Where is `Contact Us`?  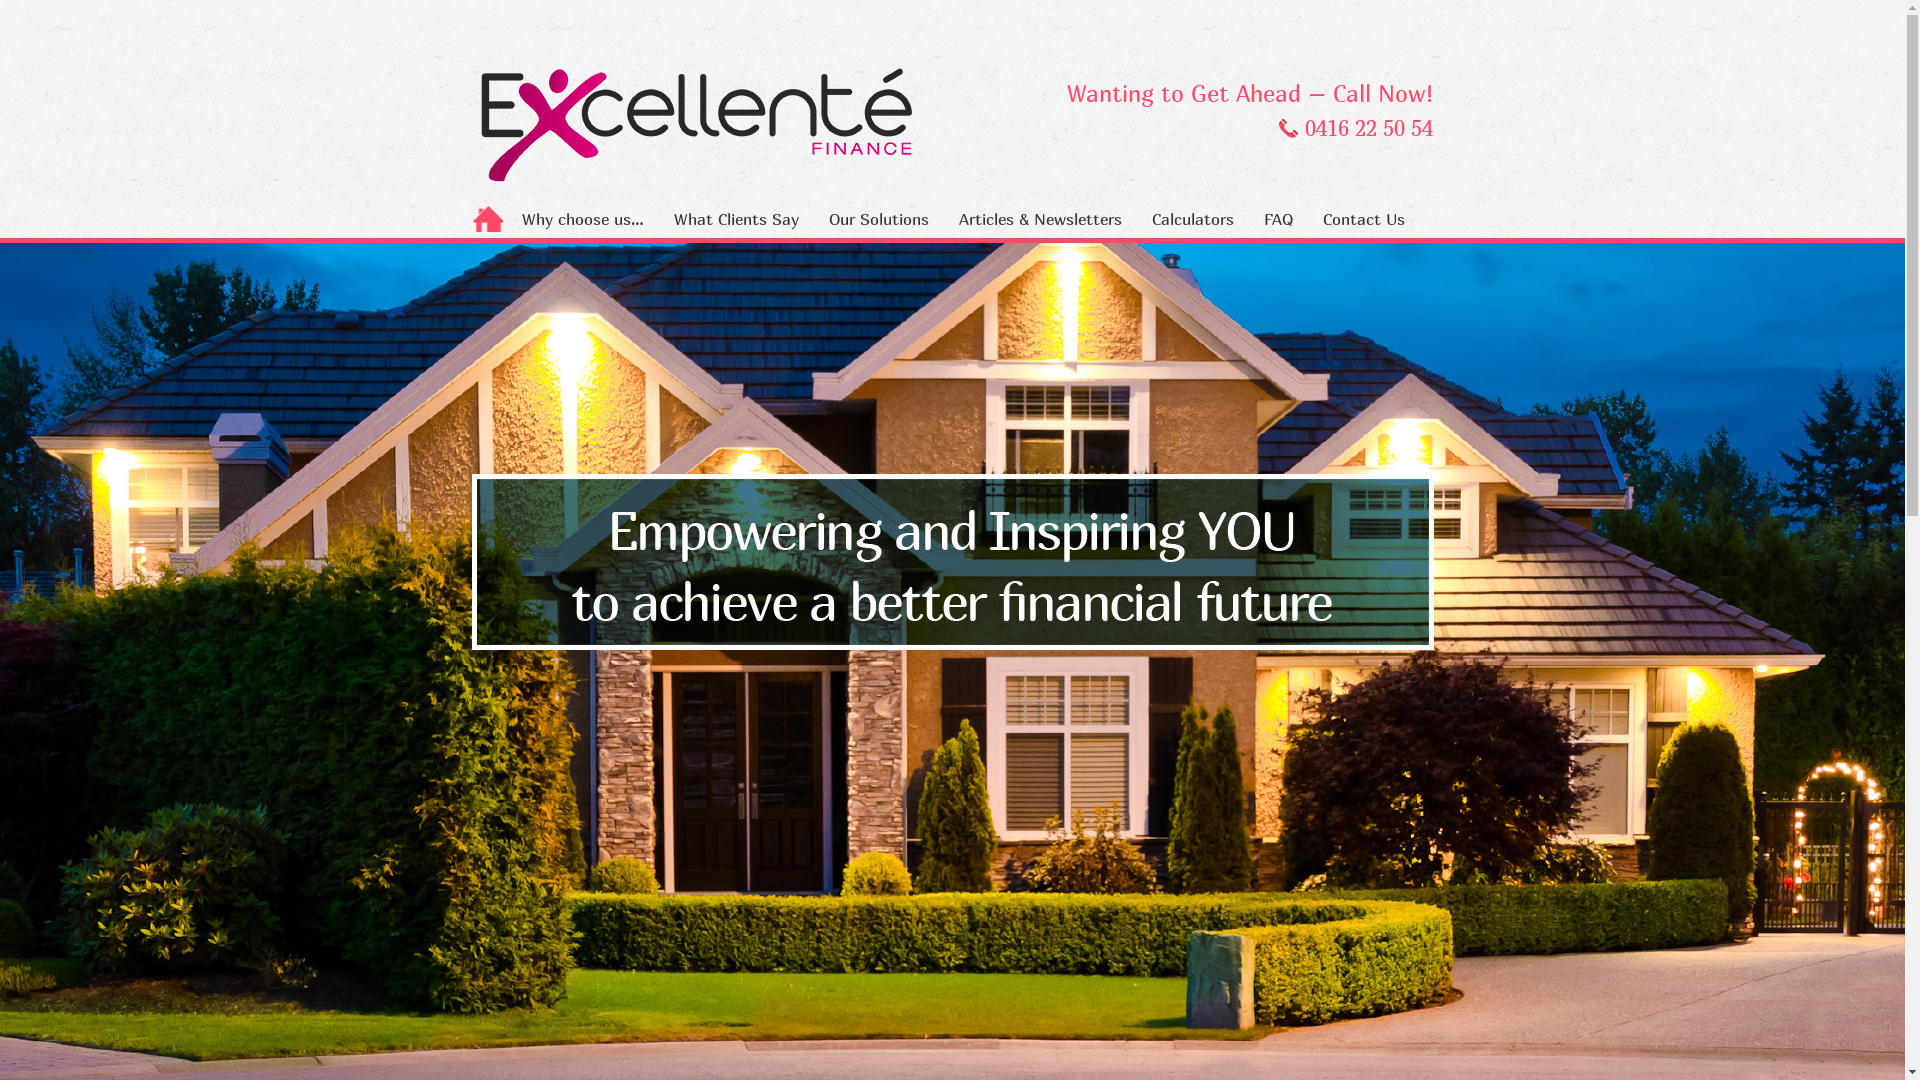
Contact Us is located at coordinates (1360, 219).